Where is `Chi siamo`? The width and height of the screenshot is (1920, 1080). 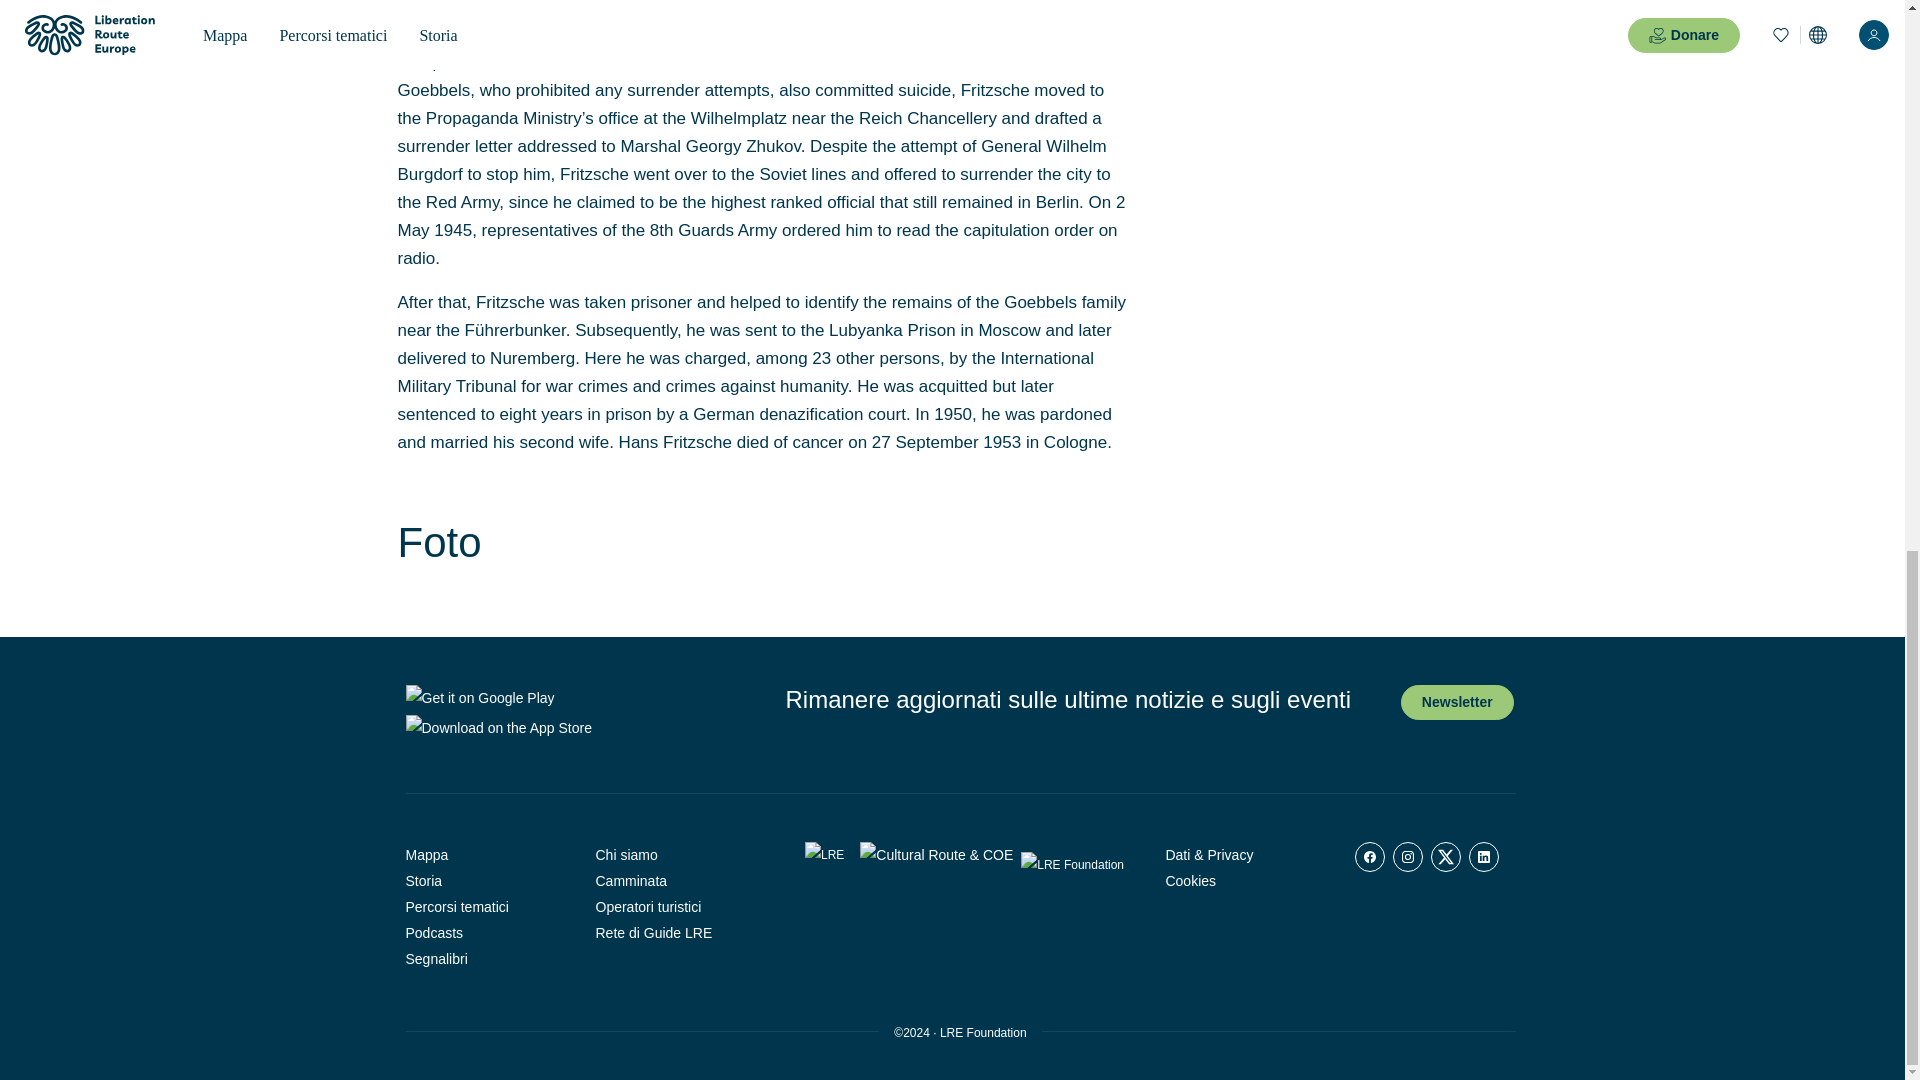
Chi siamo is located at coordinates (676, 855).